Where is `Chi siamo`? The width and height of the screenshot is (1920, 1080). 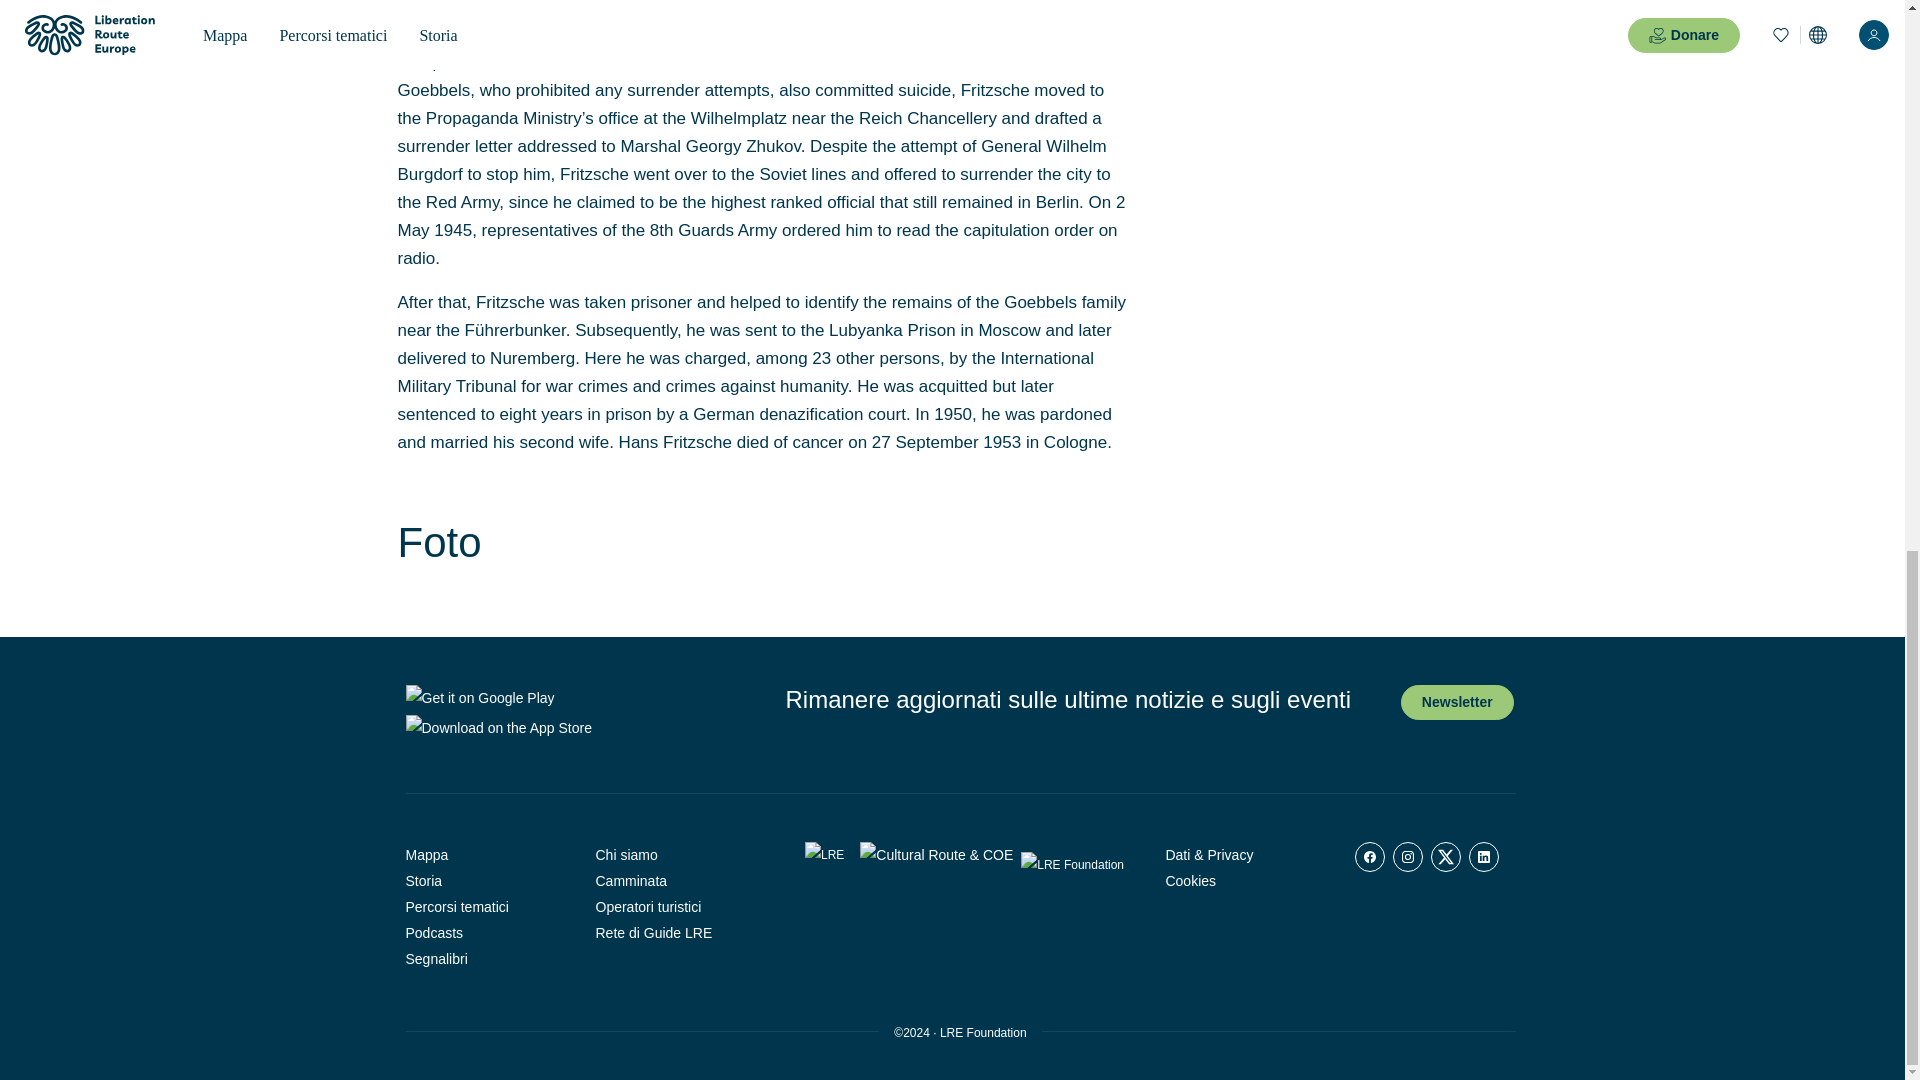
Chi siamo is located at coordinates (676, 855).